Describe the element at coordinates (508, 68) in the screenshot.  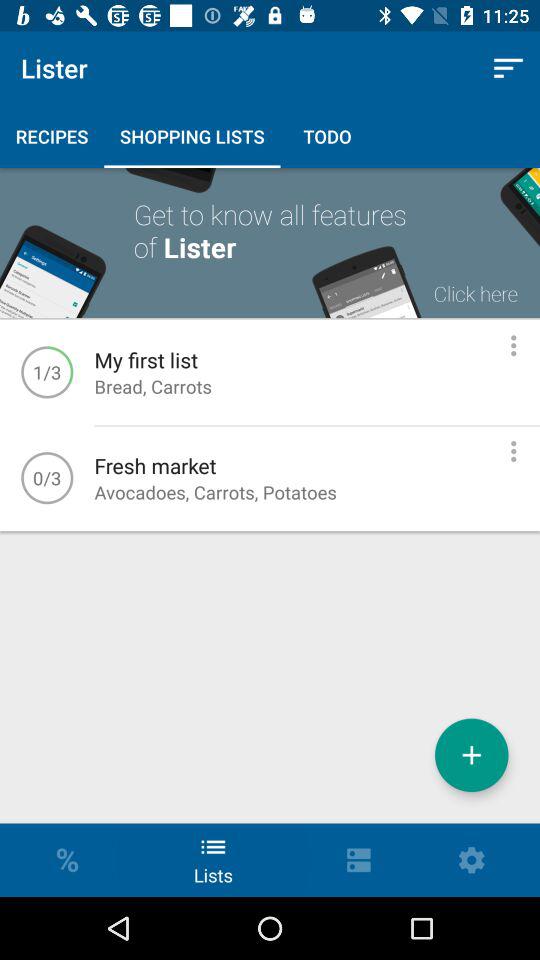
I see `open icon next to lister icon` at that location.